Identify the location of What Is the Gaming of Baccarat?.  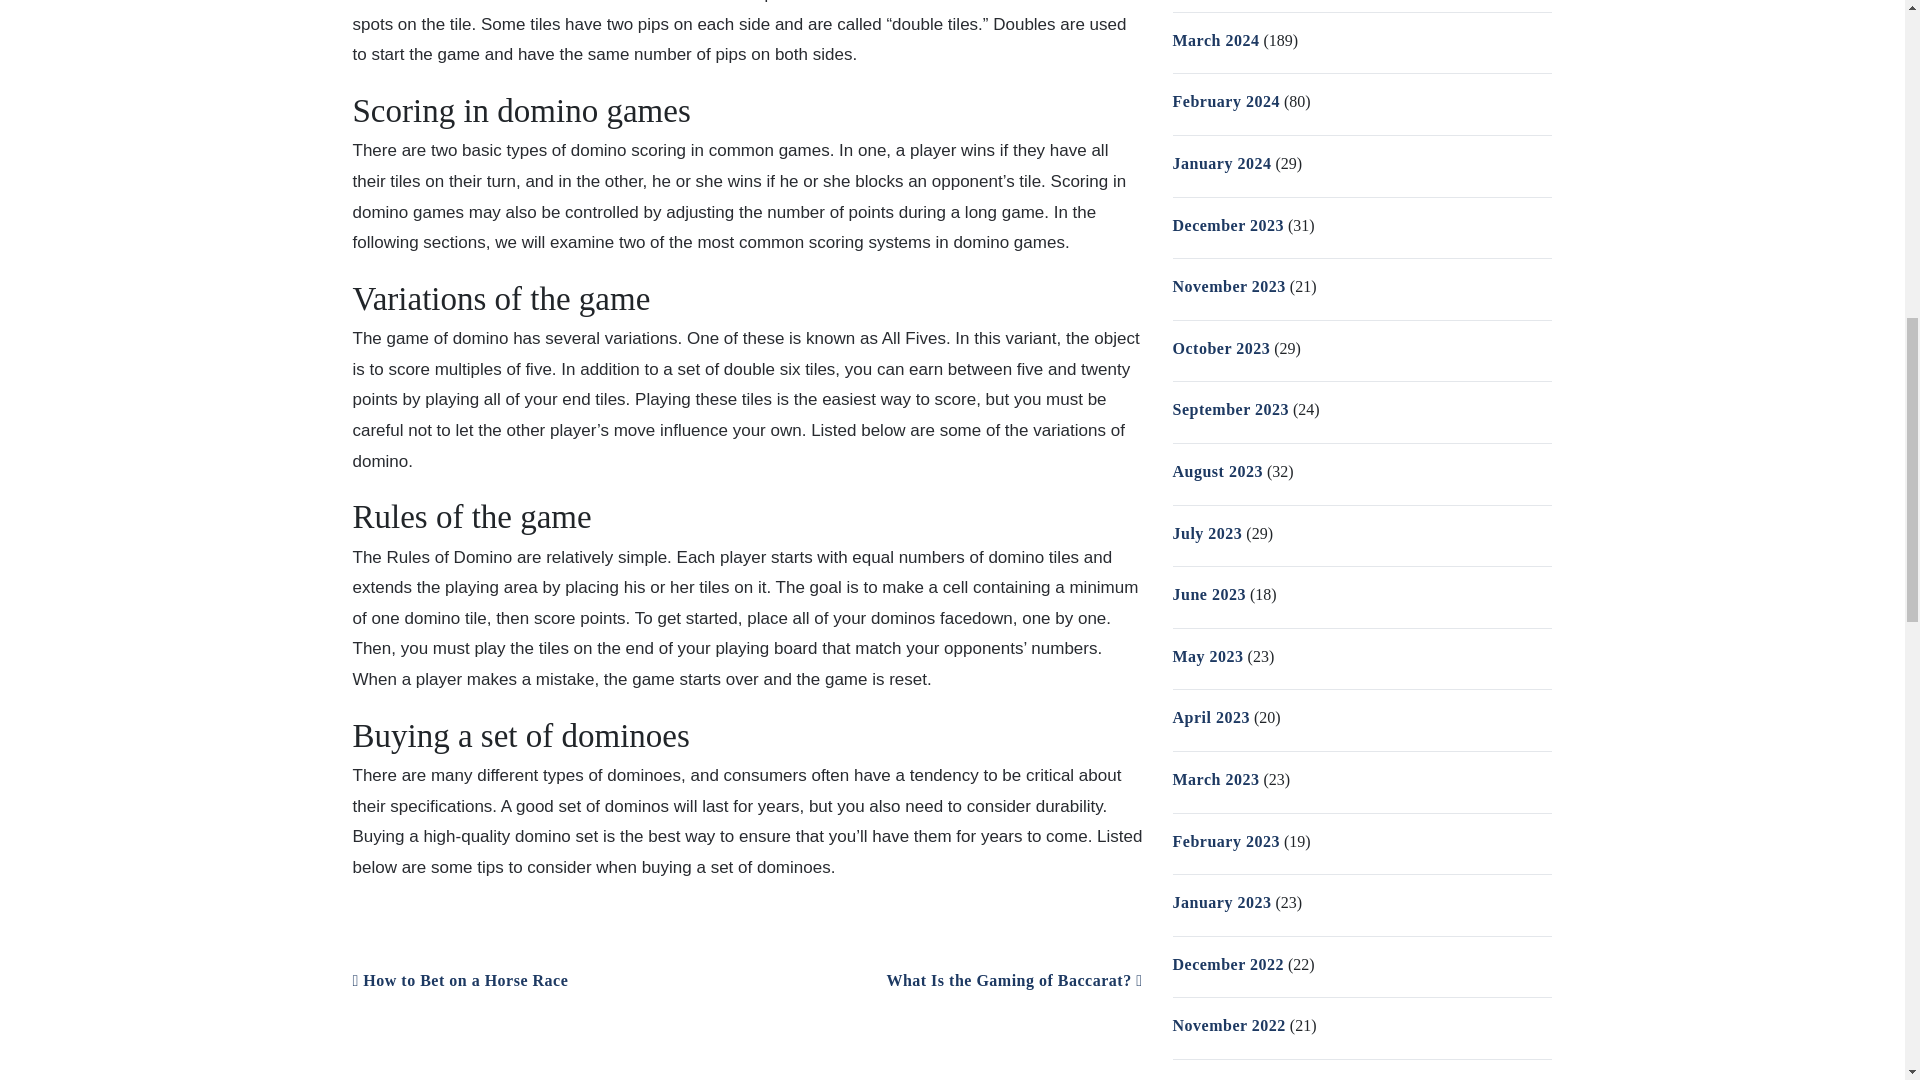
(1014, 980).